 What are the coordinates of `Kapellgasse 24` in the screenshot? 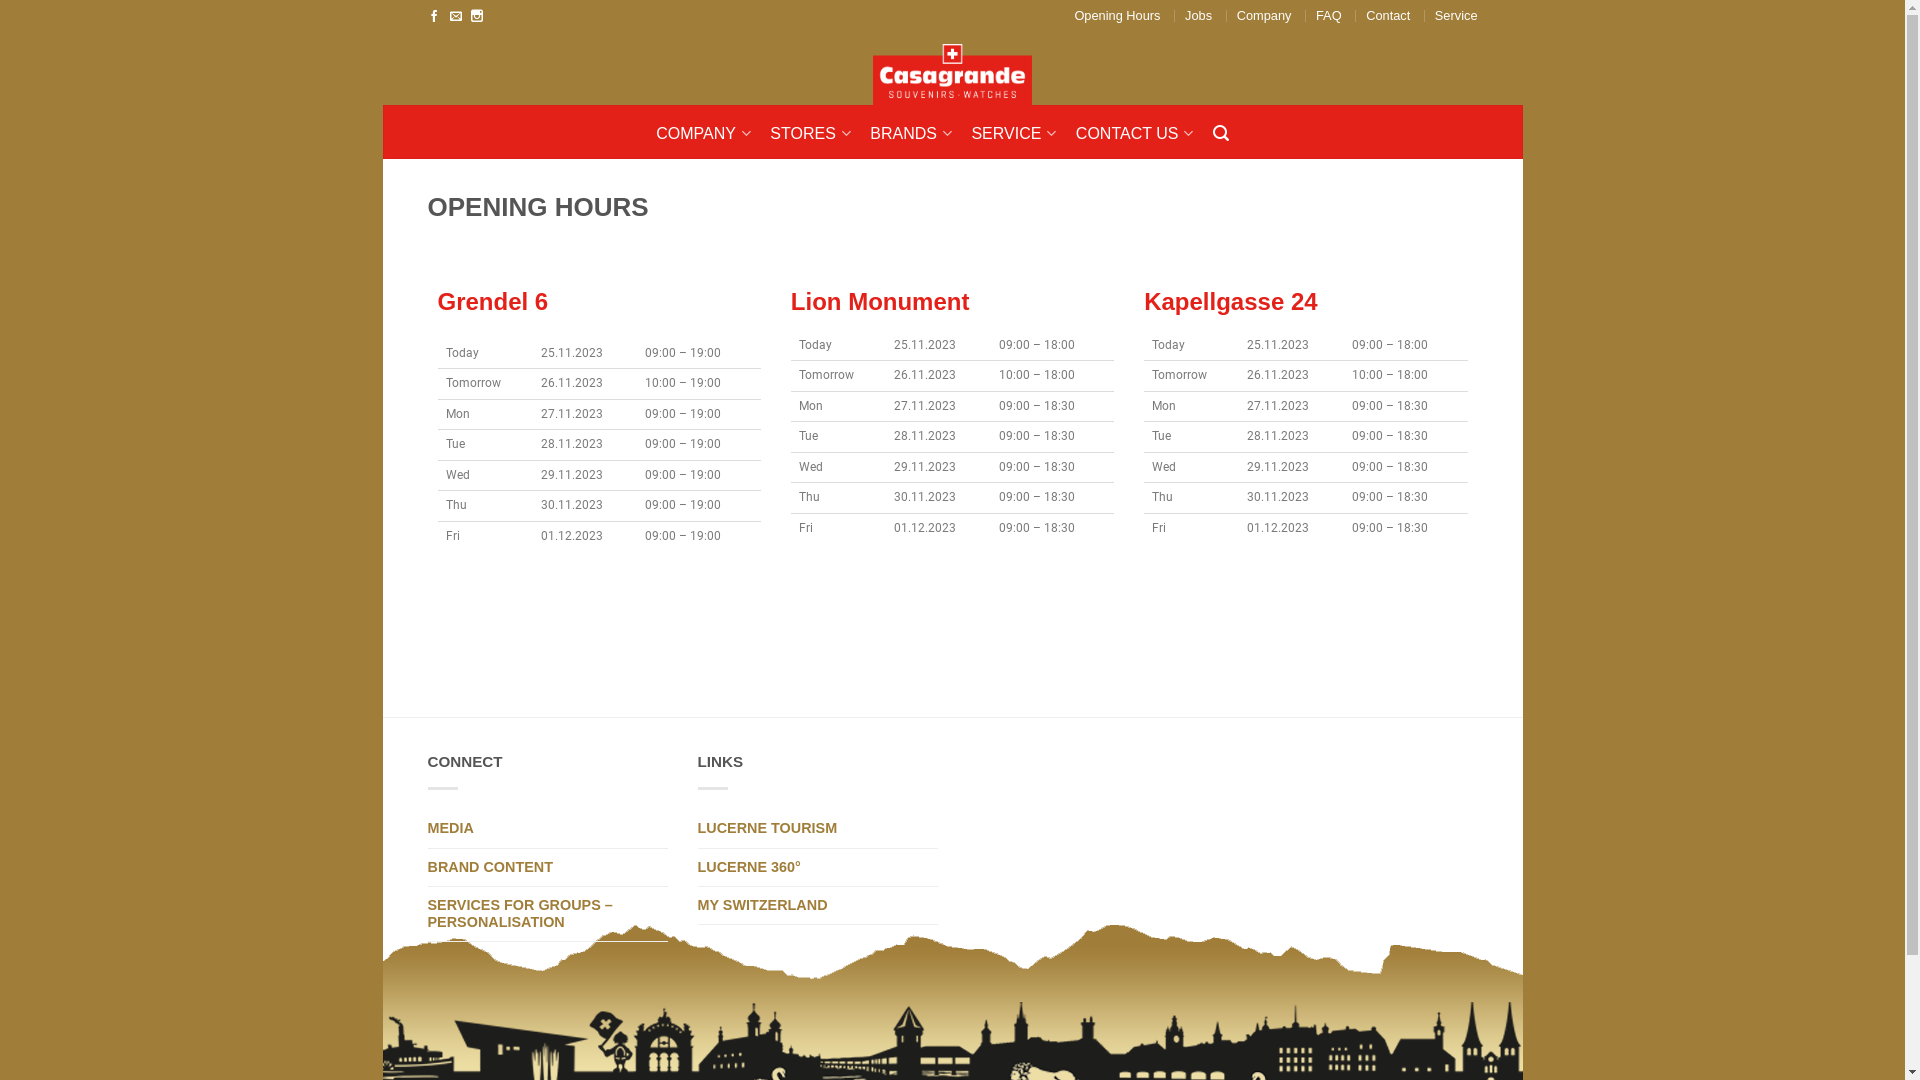 It's located at (1230, 302).